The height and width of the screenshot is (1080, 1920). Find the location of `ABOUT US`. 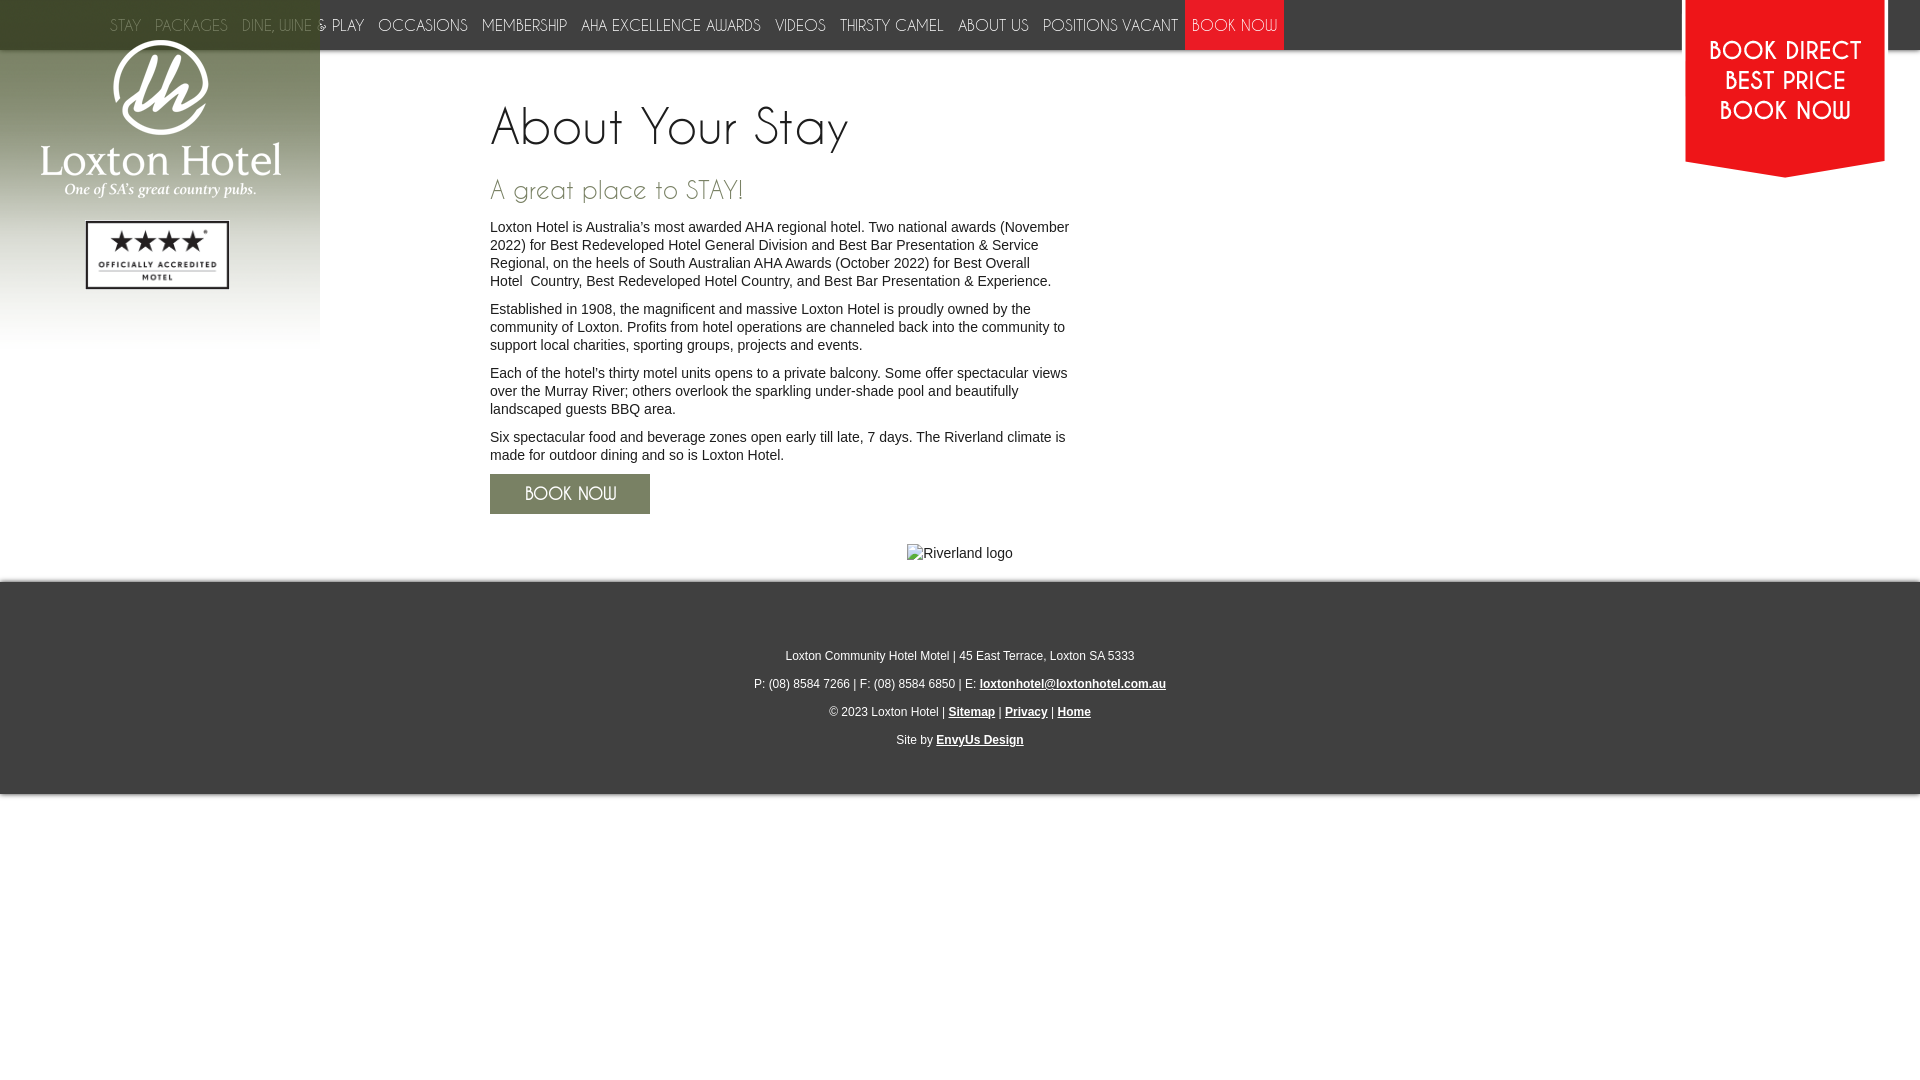

ABOUT US is located at coordinates (990, 25).